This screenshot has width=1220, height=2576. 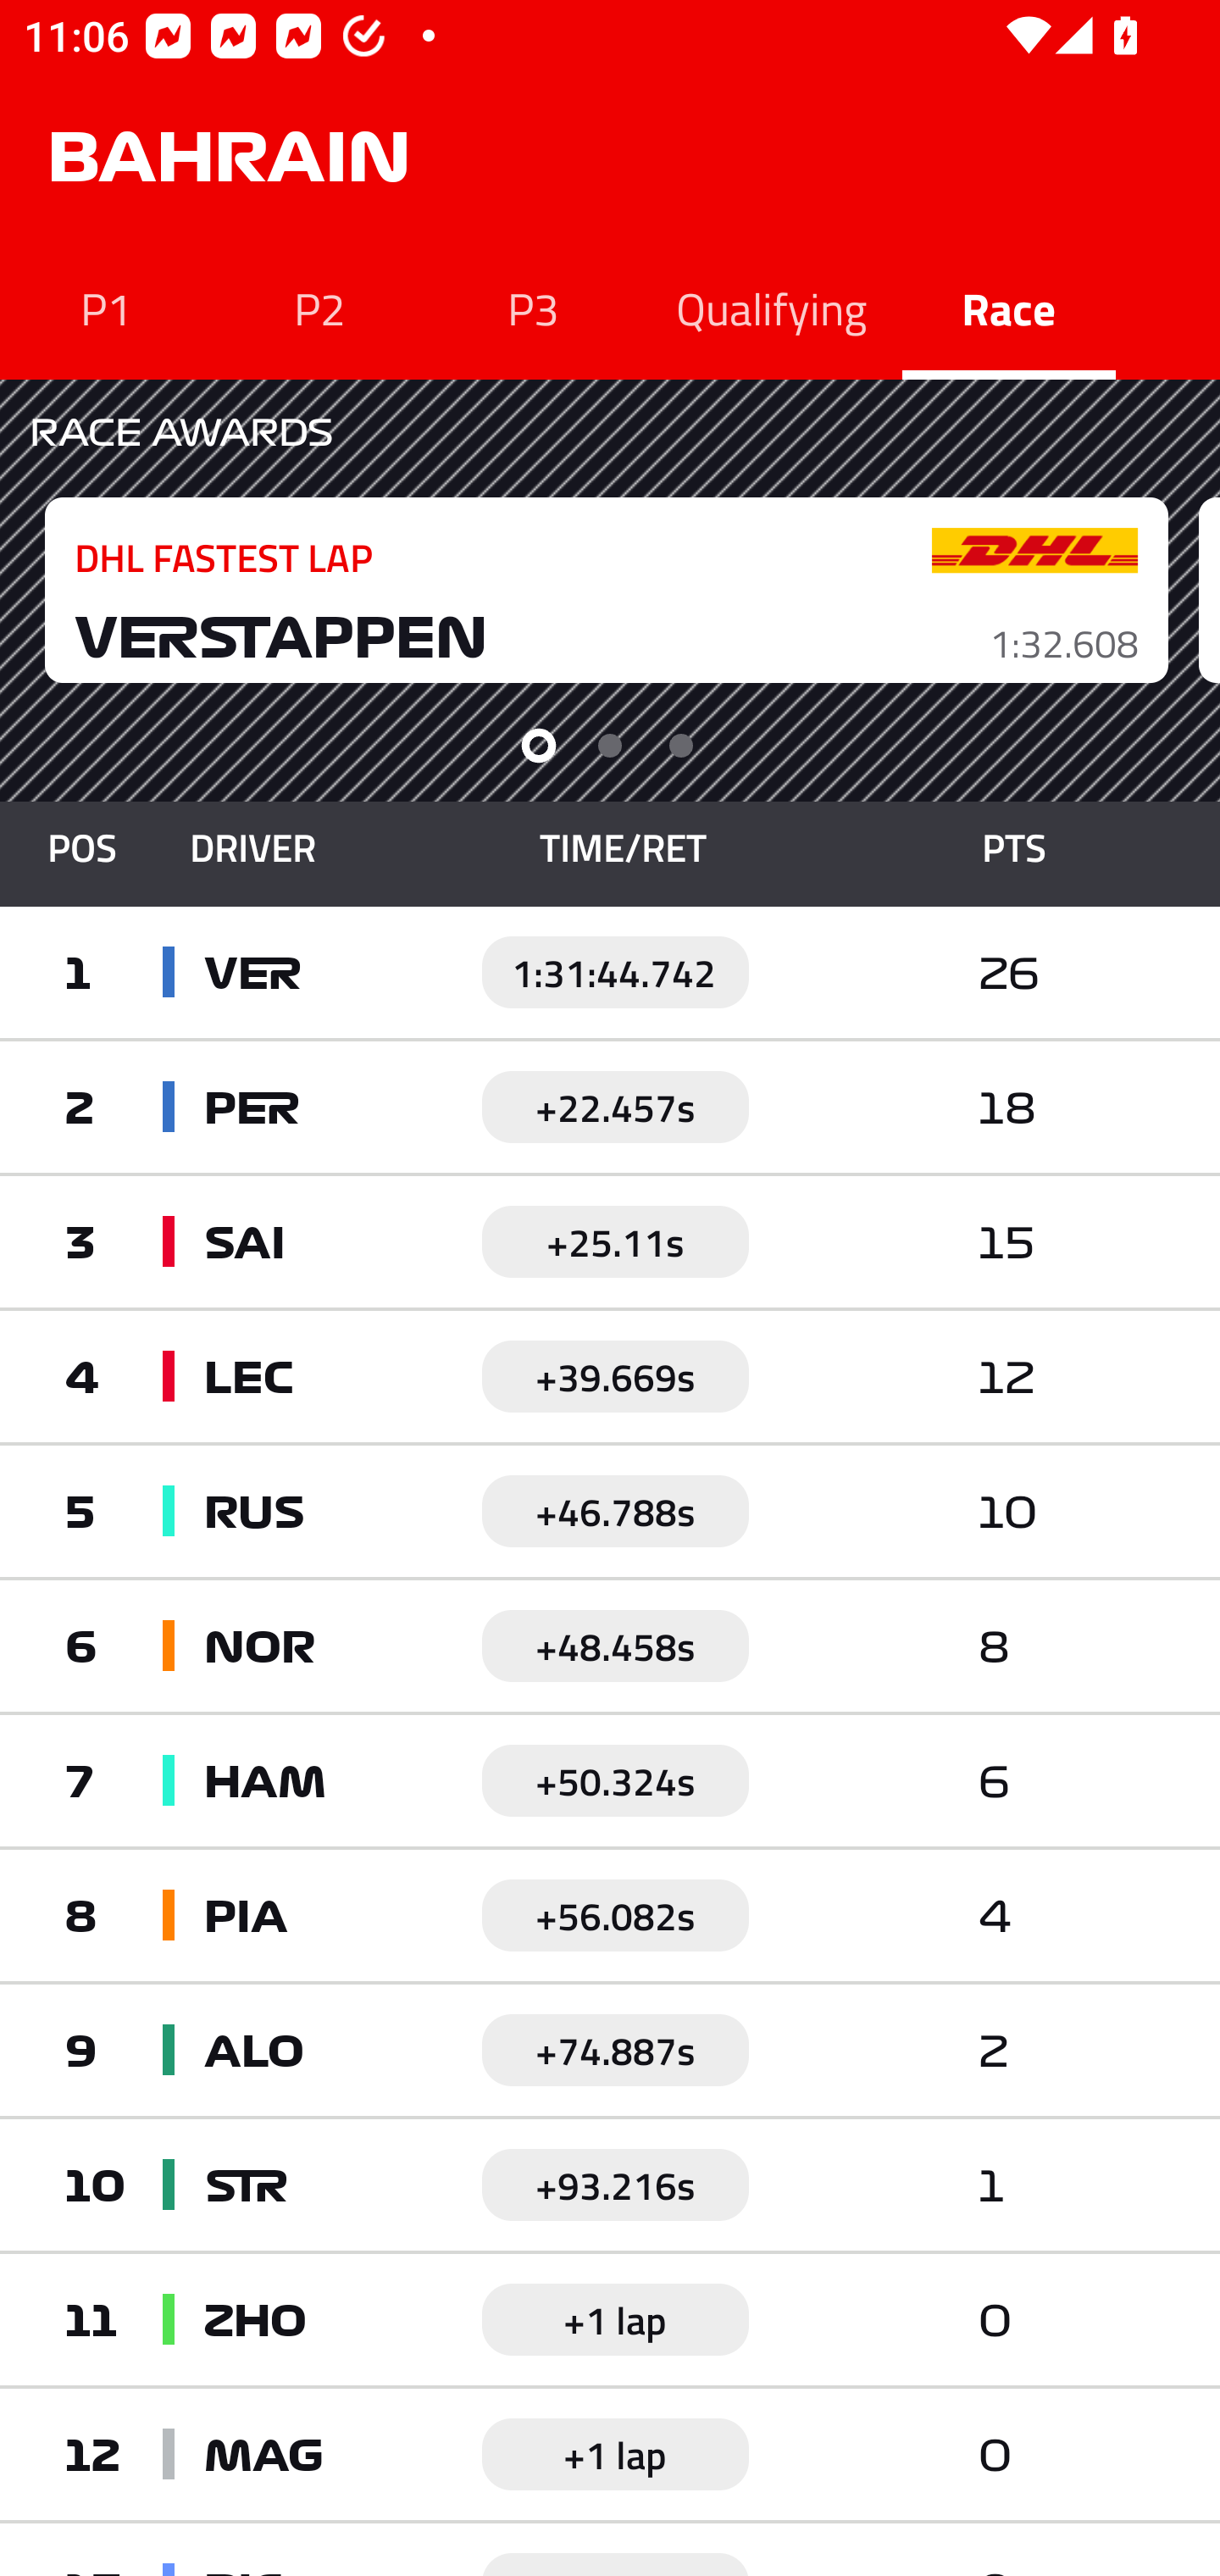 I want to click on Qualifying, so click(x=771, y=307).